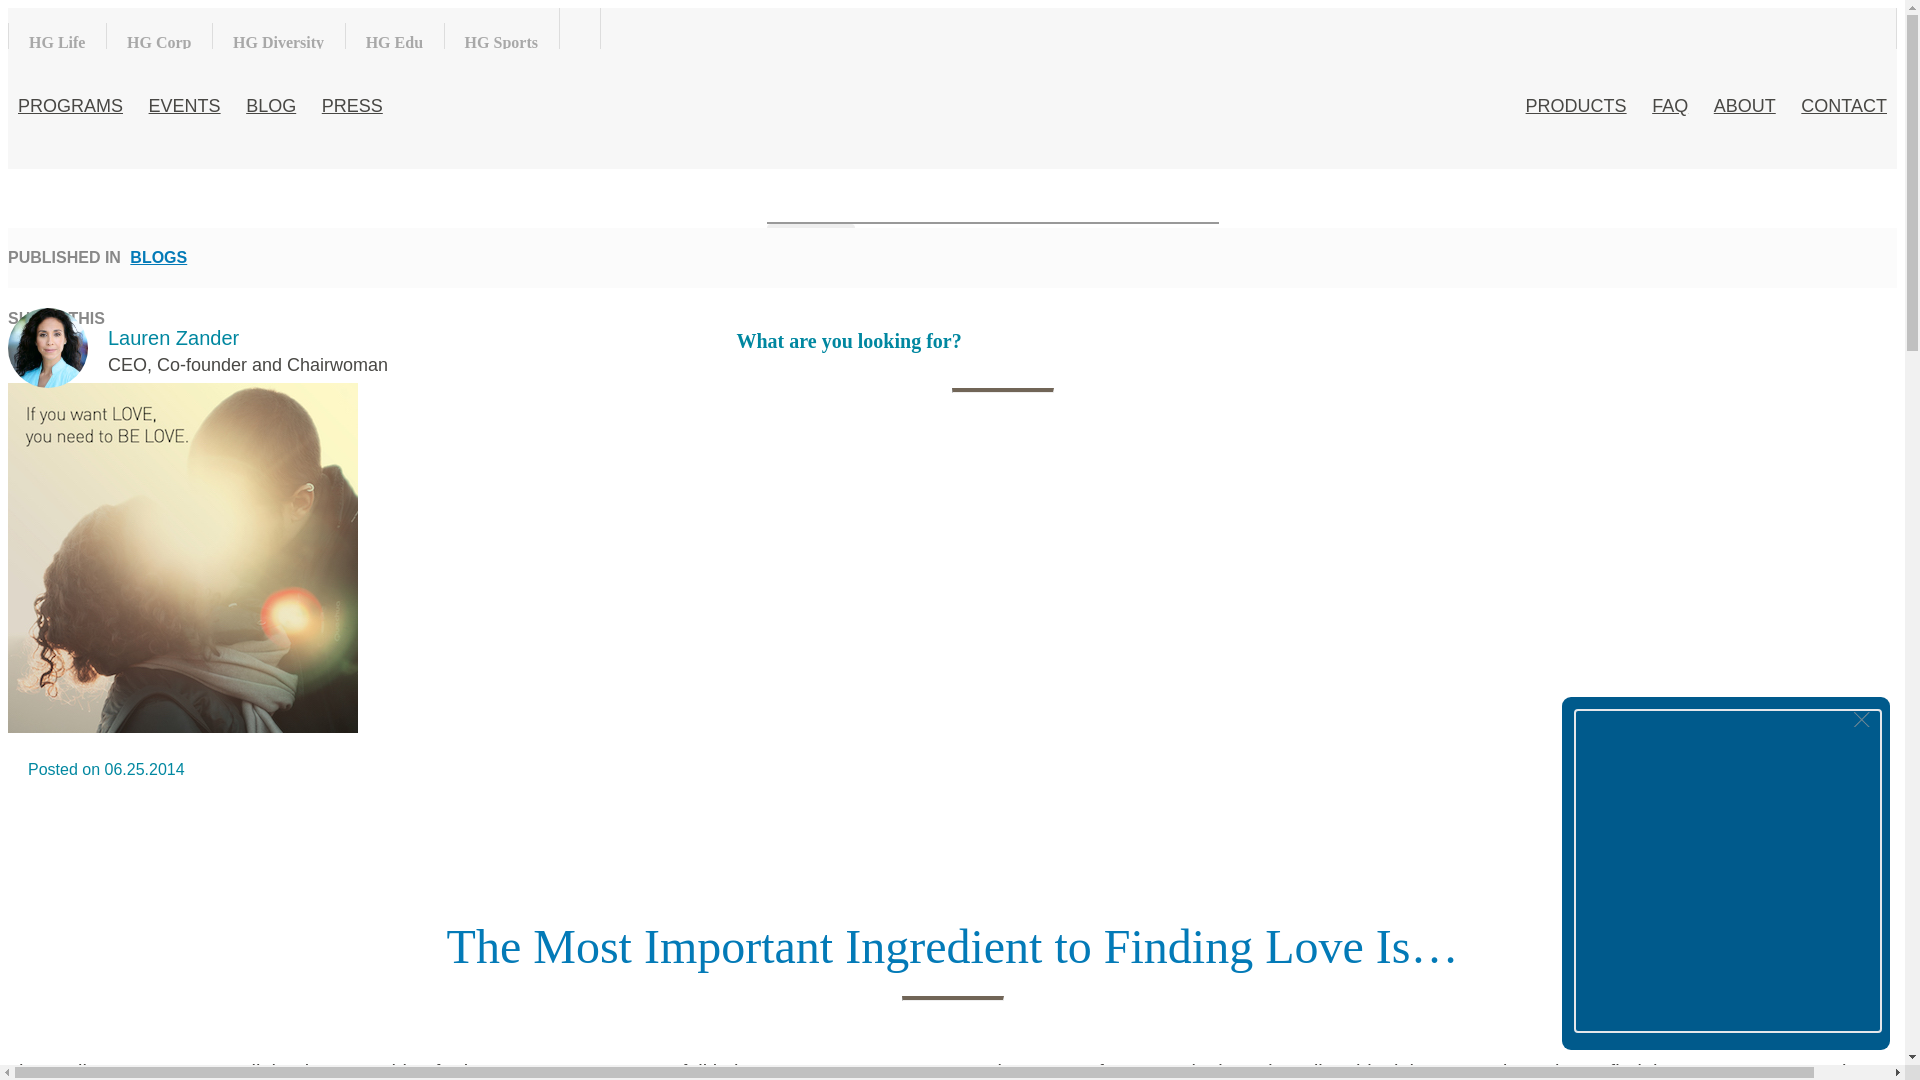 Image resolution: width=1920 pixels, height=1080 pixels. I want to click on PRESS, so click(352, 105).